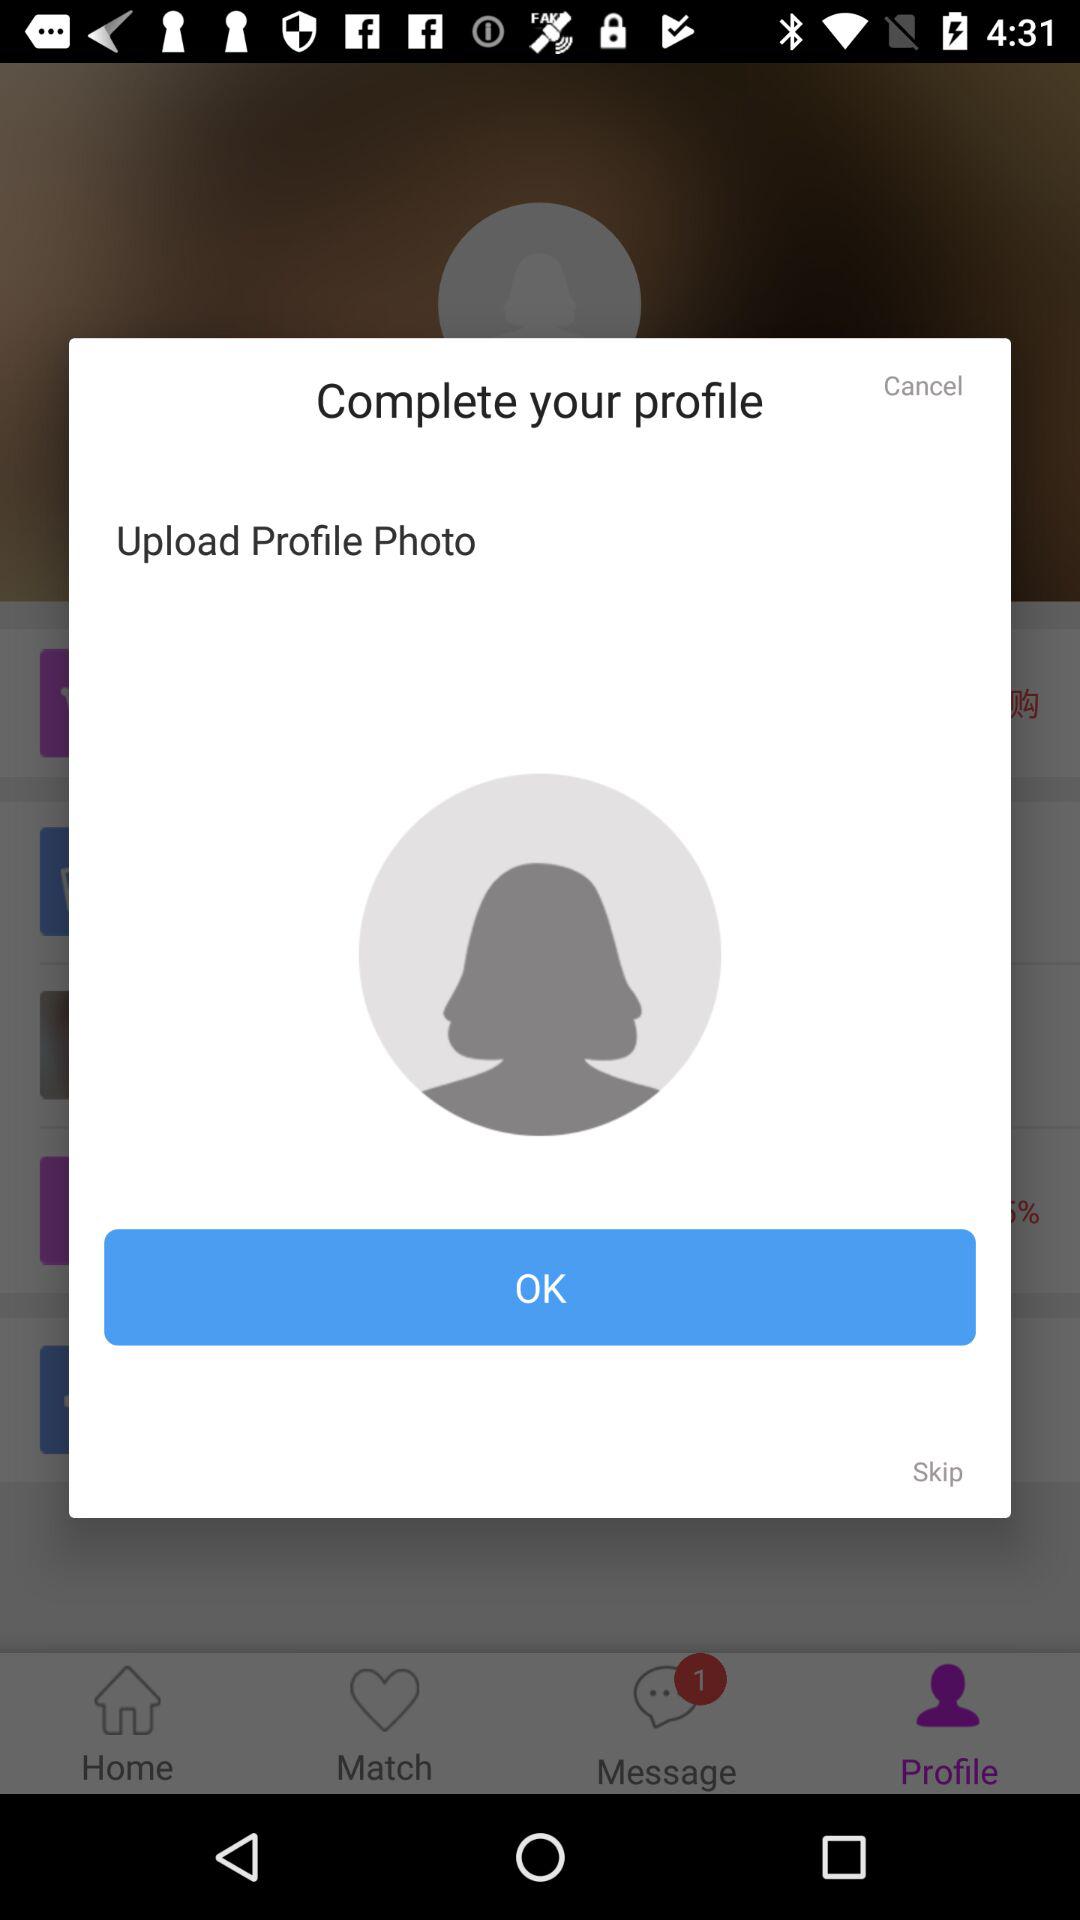 The height and width of the screenshot is (1920, 1080). I want to click on select photo to upload, so click(540, 954).